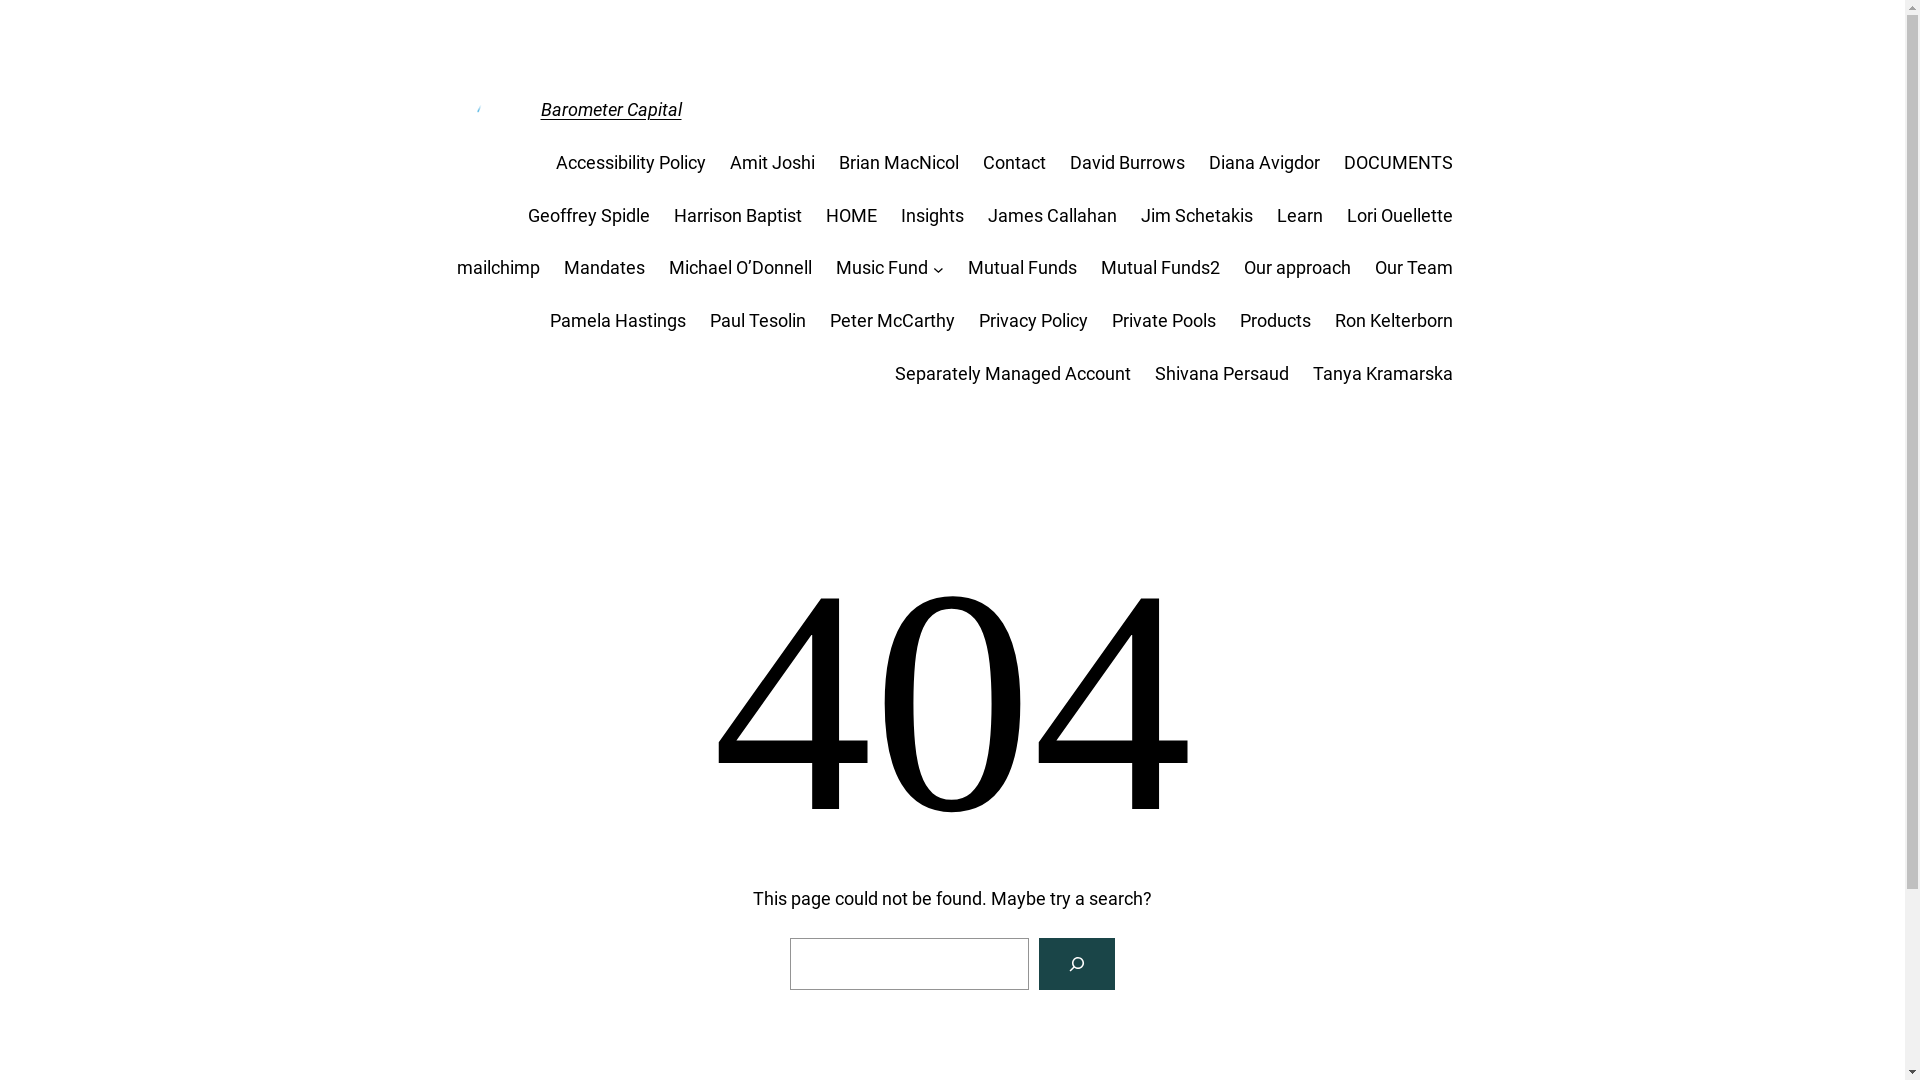 The width and height of the screenshot is (1920, 1080). What do you see at coordinates (610, 110) in the screenshot?
I see `Barometer Capital` at bounding box center [610, 110].